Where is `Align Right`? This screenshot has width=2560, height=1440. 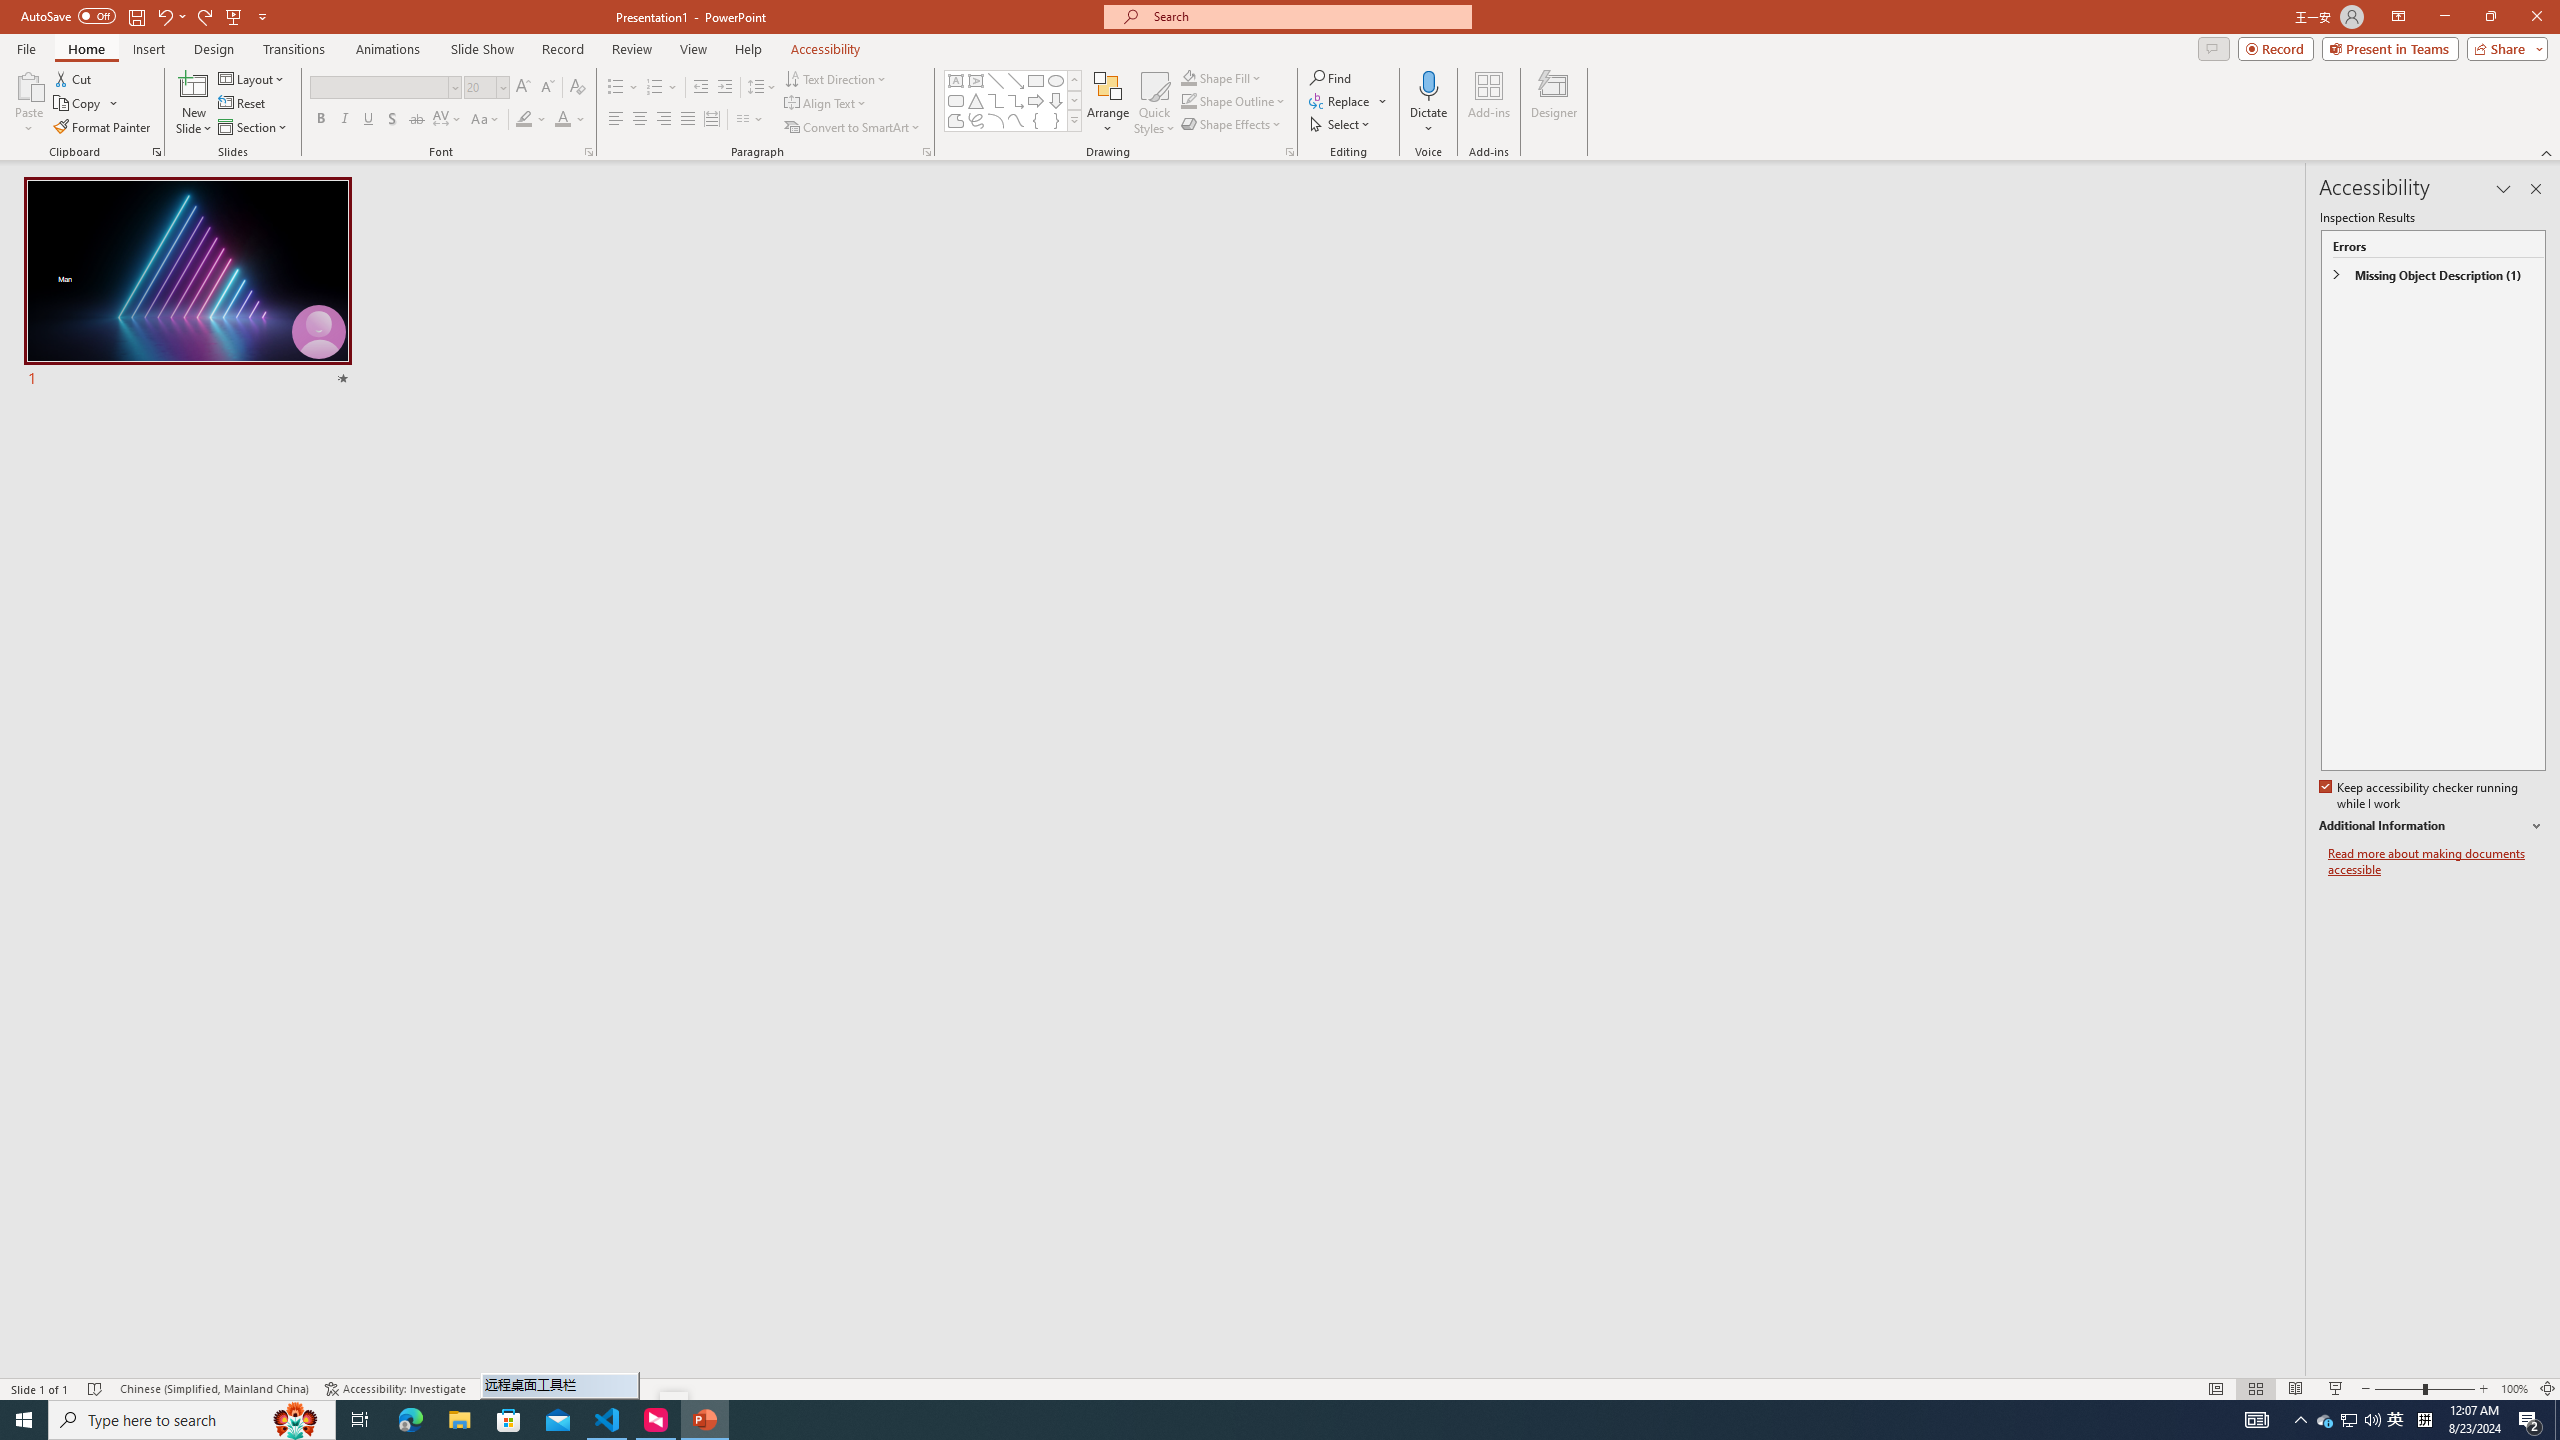
Align Right is located at coordinates (664, 120).